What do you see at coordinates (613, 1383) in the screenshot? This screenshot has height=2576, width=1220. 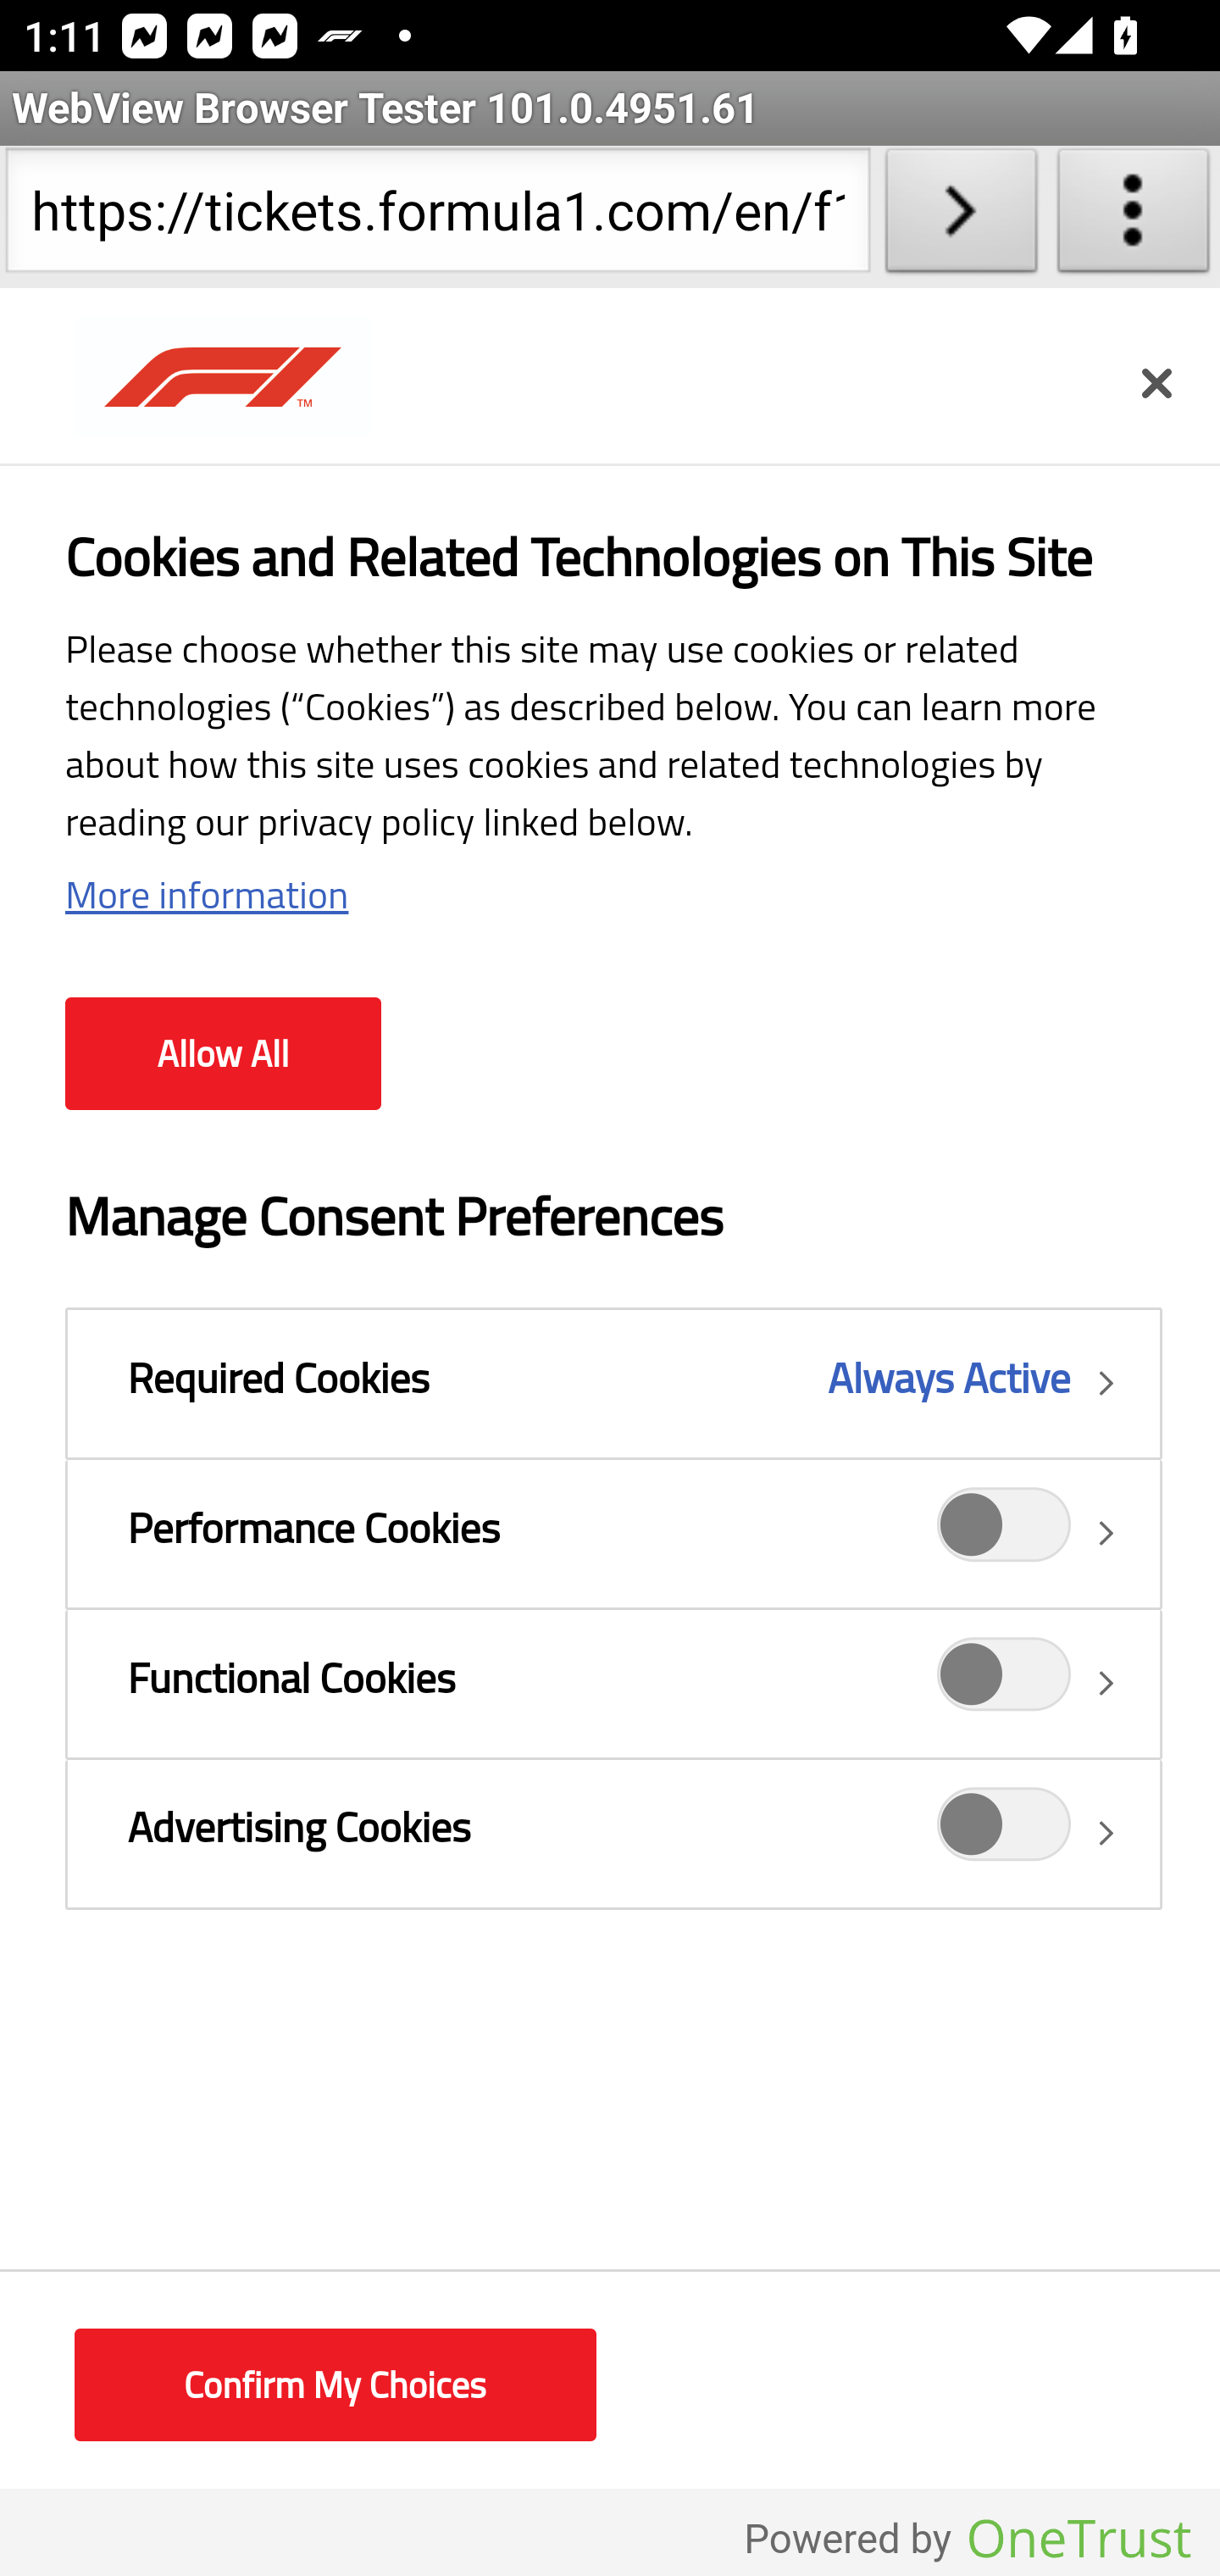 I see `Required Cookies` at bounding box center [613, 1383].